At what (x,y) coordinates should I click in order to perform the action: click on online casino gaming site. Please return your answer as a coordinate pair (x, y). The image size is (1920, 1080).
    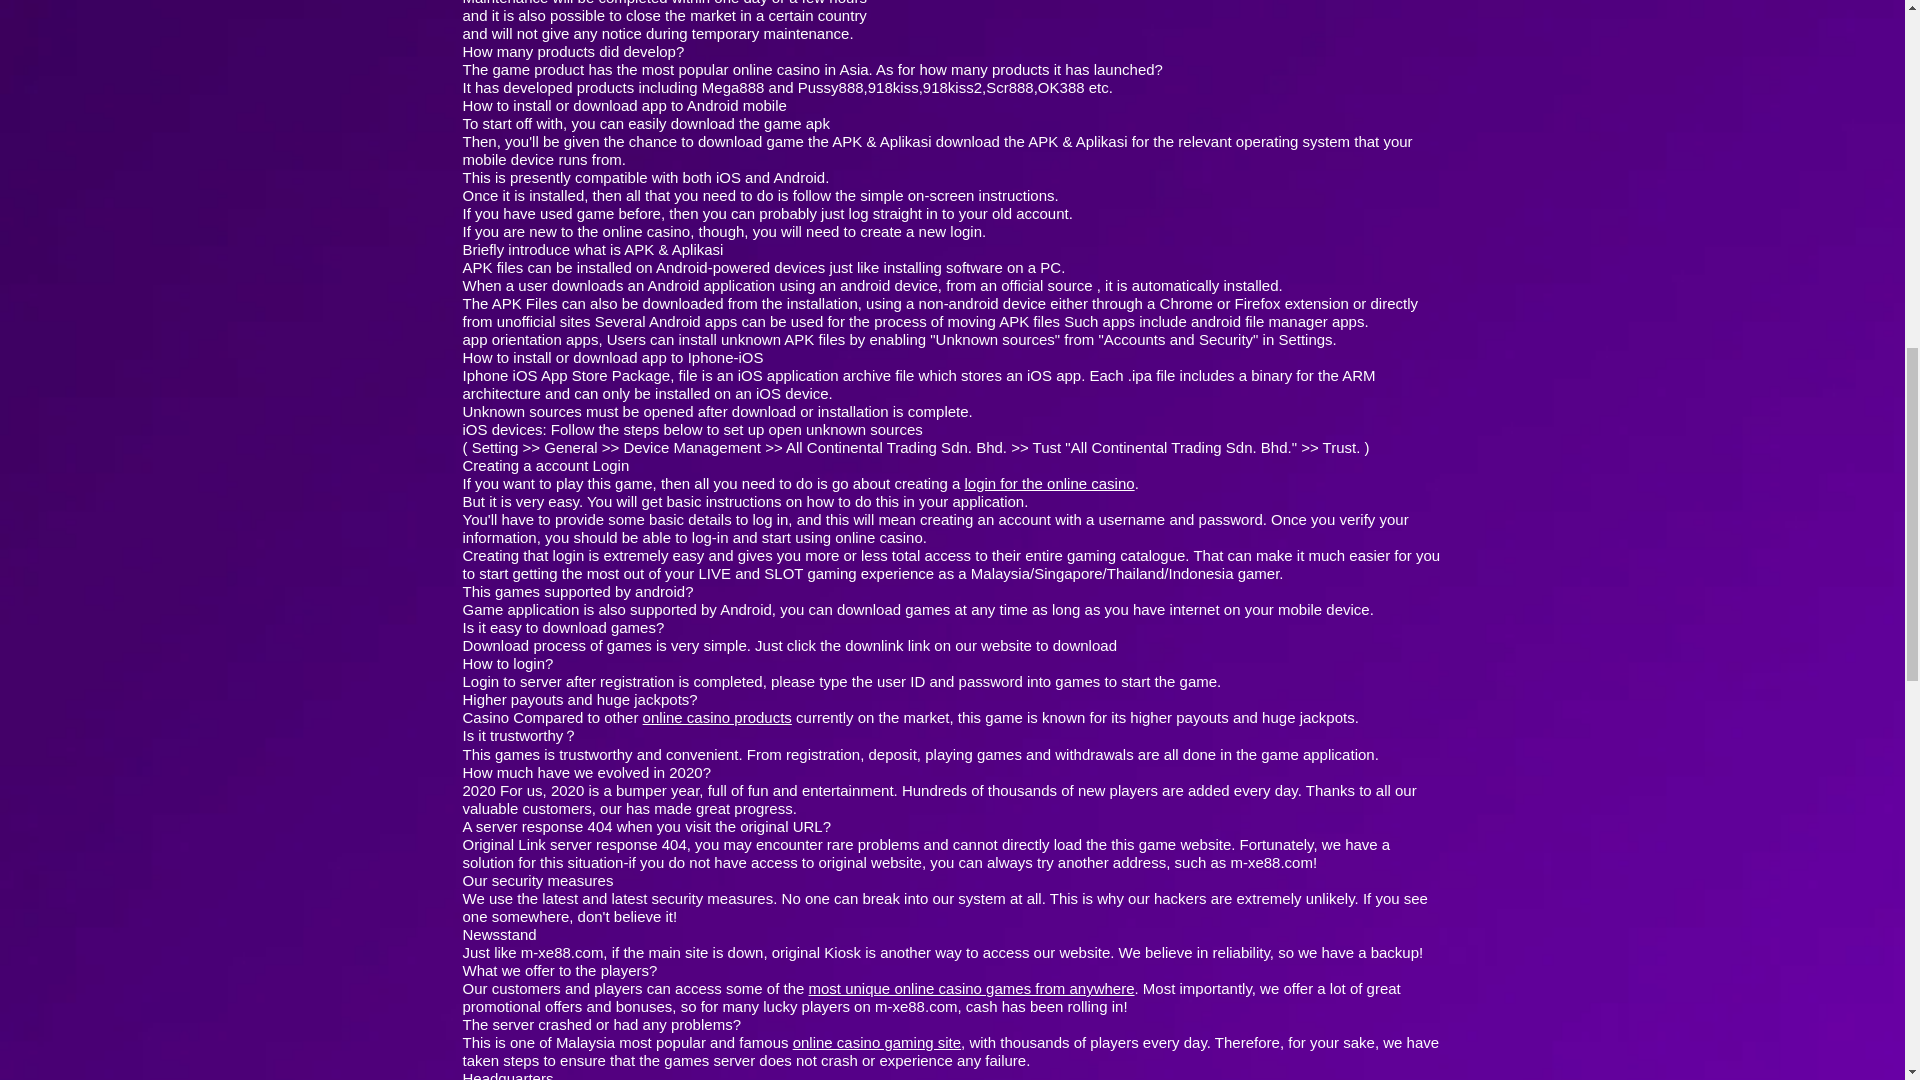
    Looking at the image, I should click on (876, 1042).